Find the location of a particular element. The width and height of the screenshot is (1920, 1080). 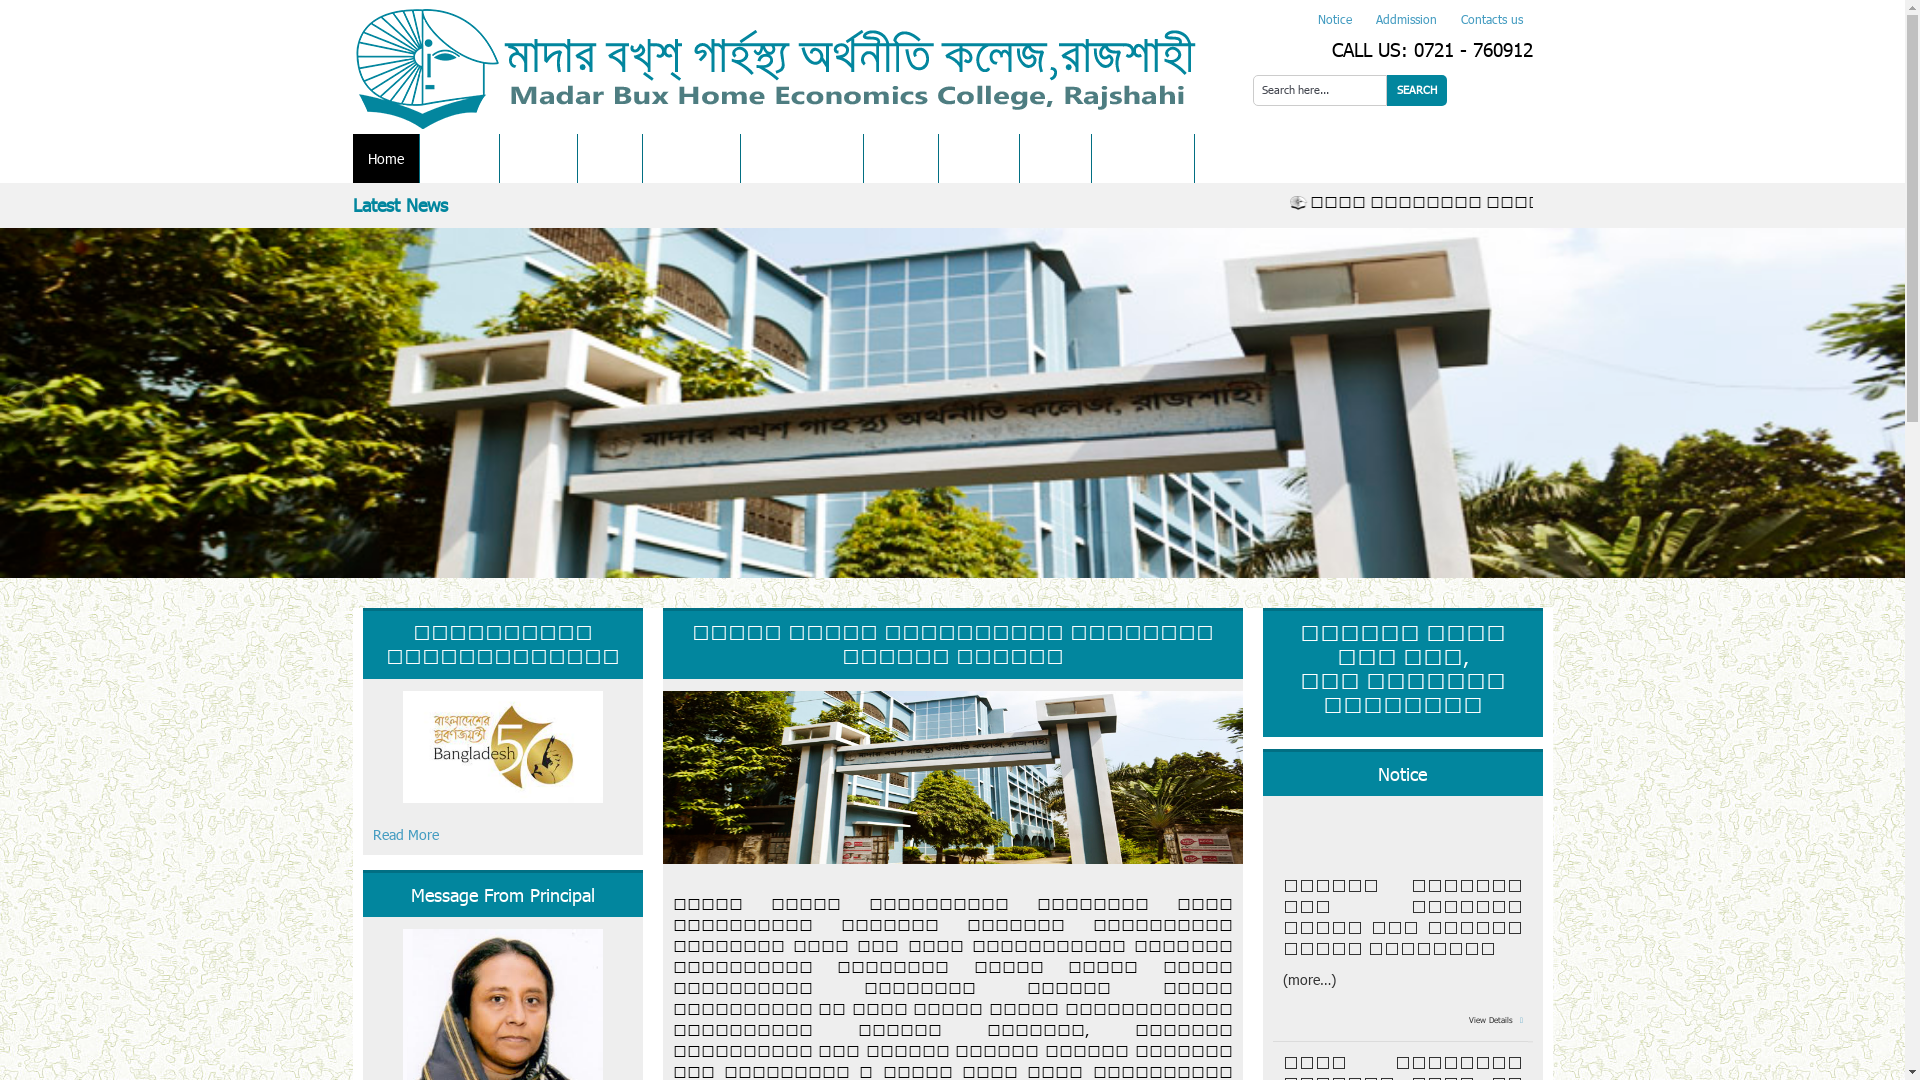

Contacts us is located at coordinates (1486, 19).